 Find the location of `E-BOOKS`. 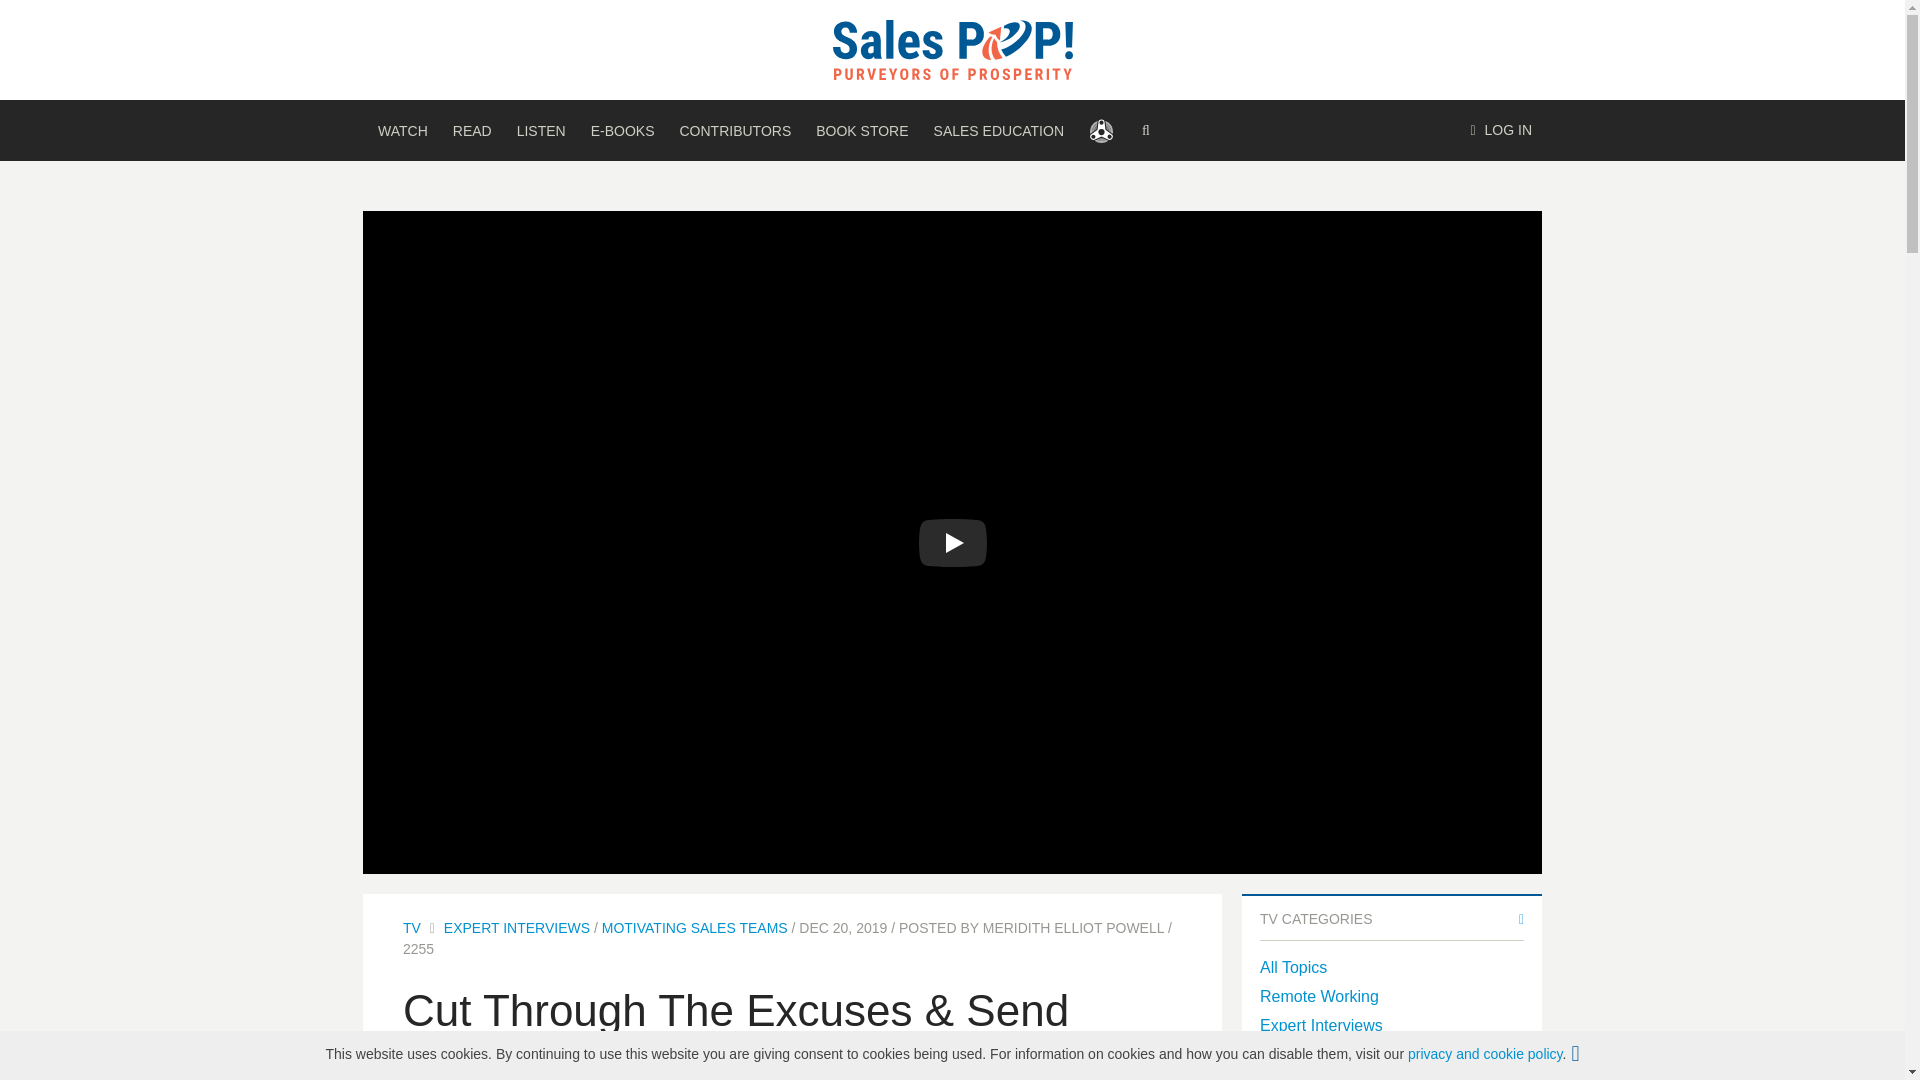

E-BOOKS is located at coordinates (622, 130).